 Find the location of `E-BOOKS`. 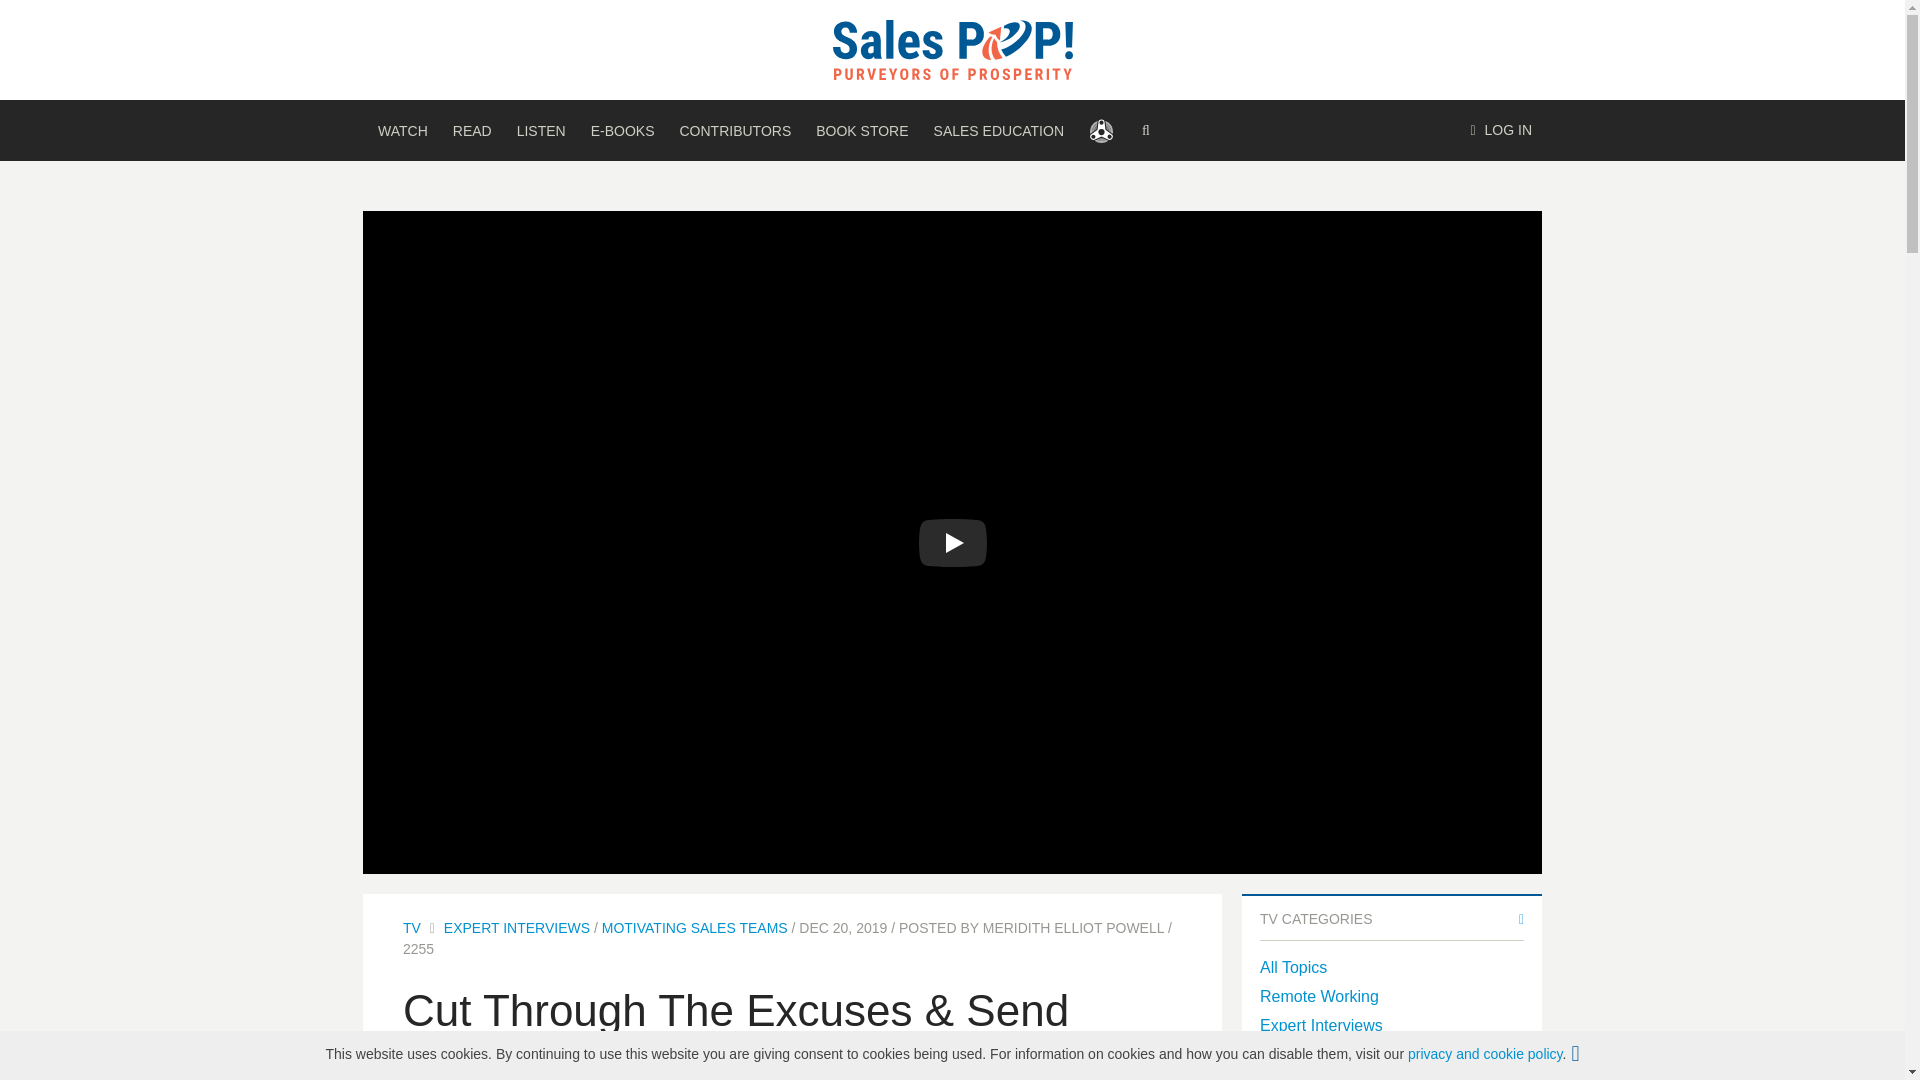

E-BOOKS is located at coordinates (622, 130).